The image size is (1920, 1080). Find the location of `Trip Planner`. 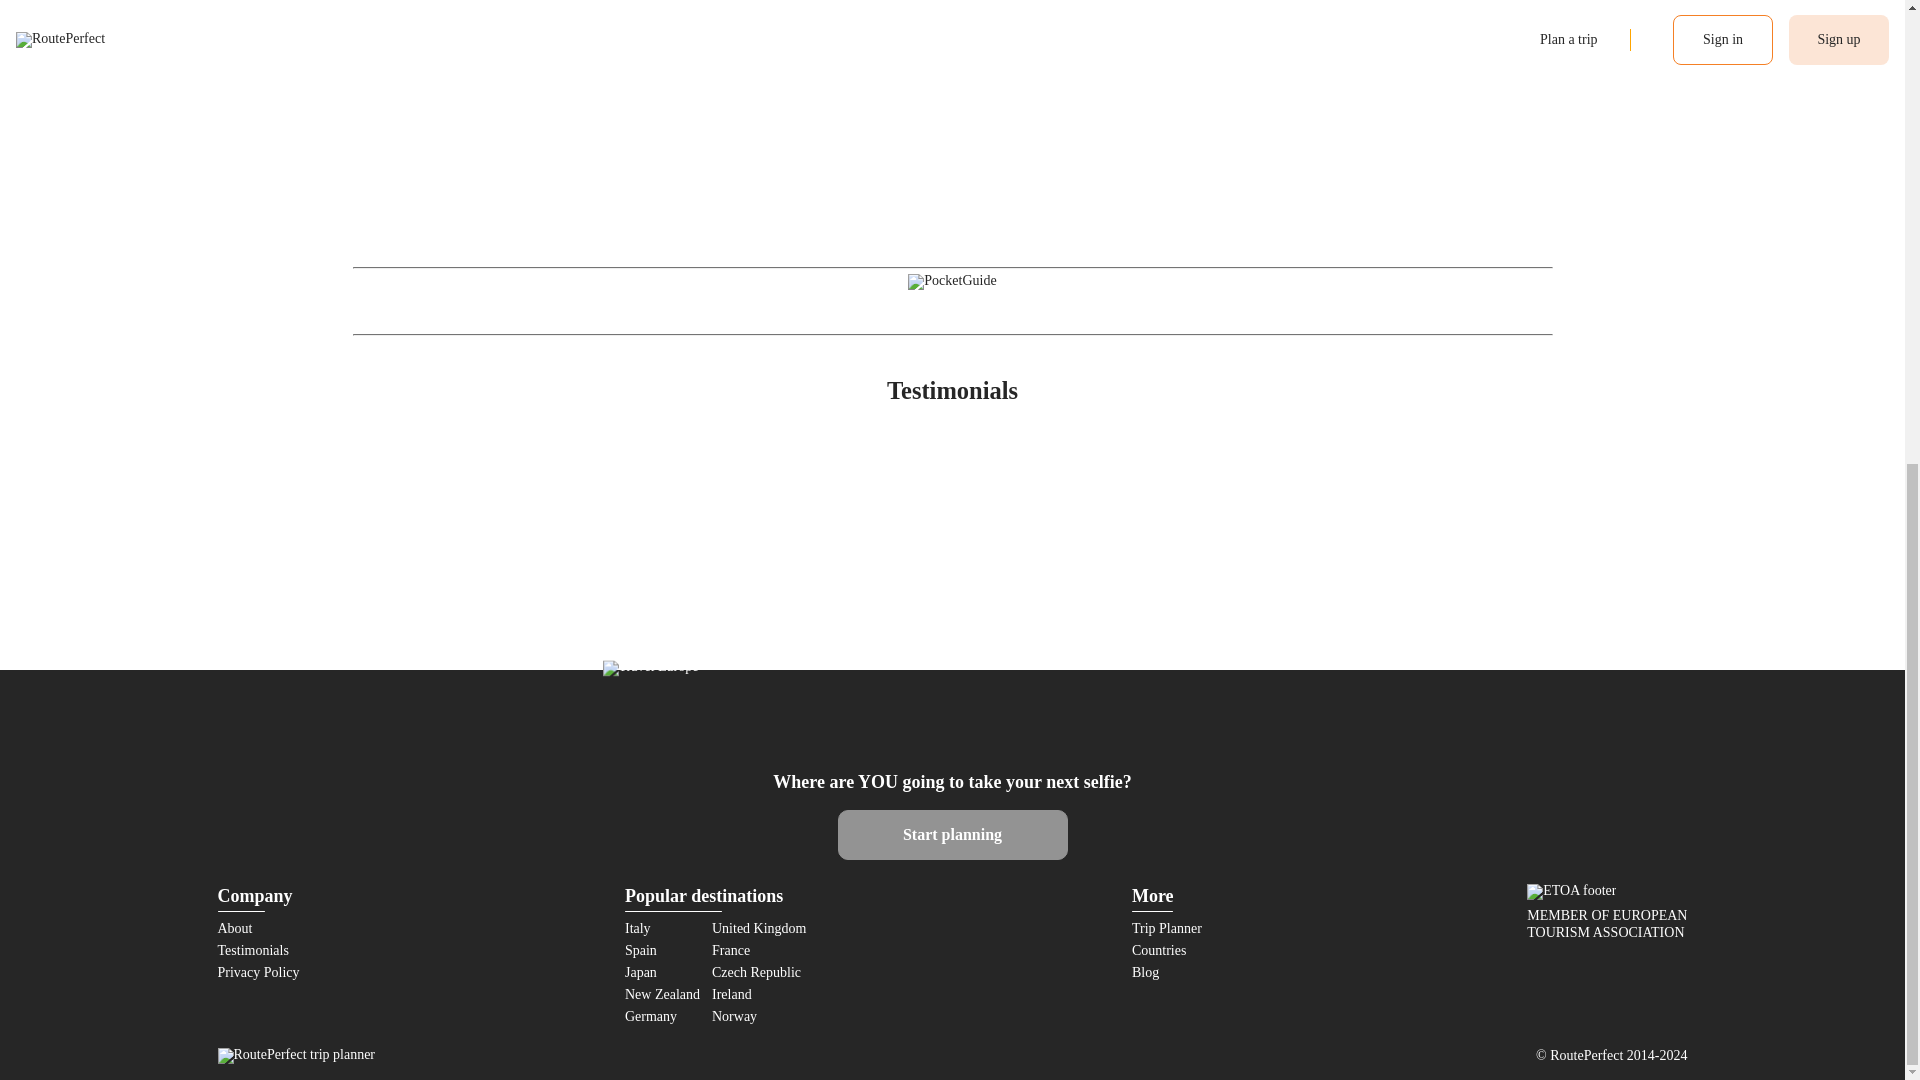

Trip Planner is located at coordinates (1166, 928).